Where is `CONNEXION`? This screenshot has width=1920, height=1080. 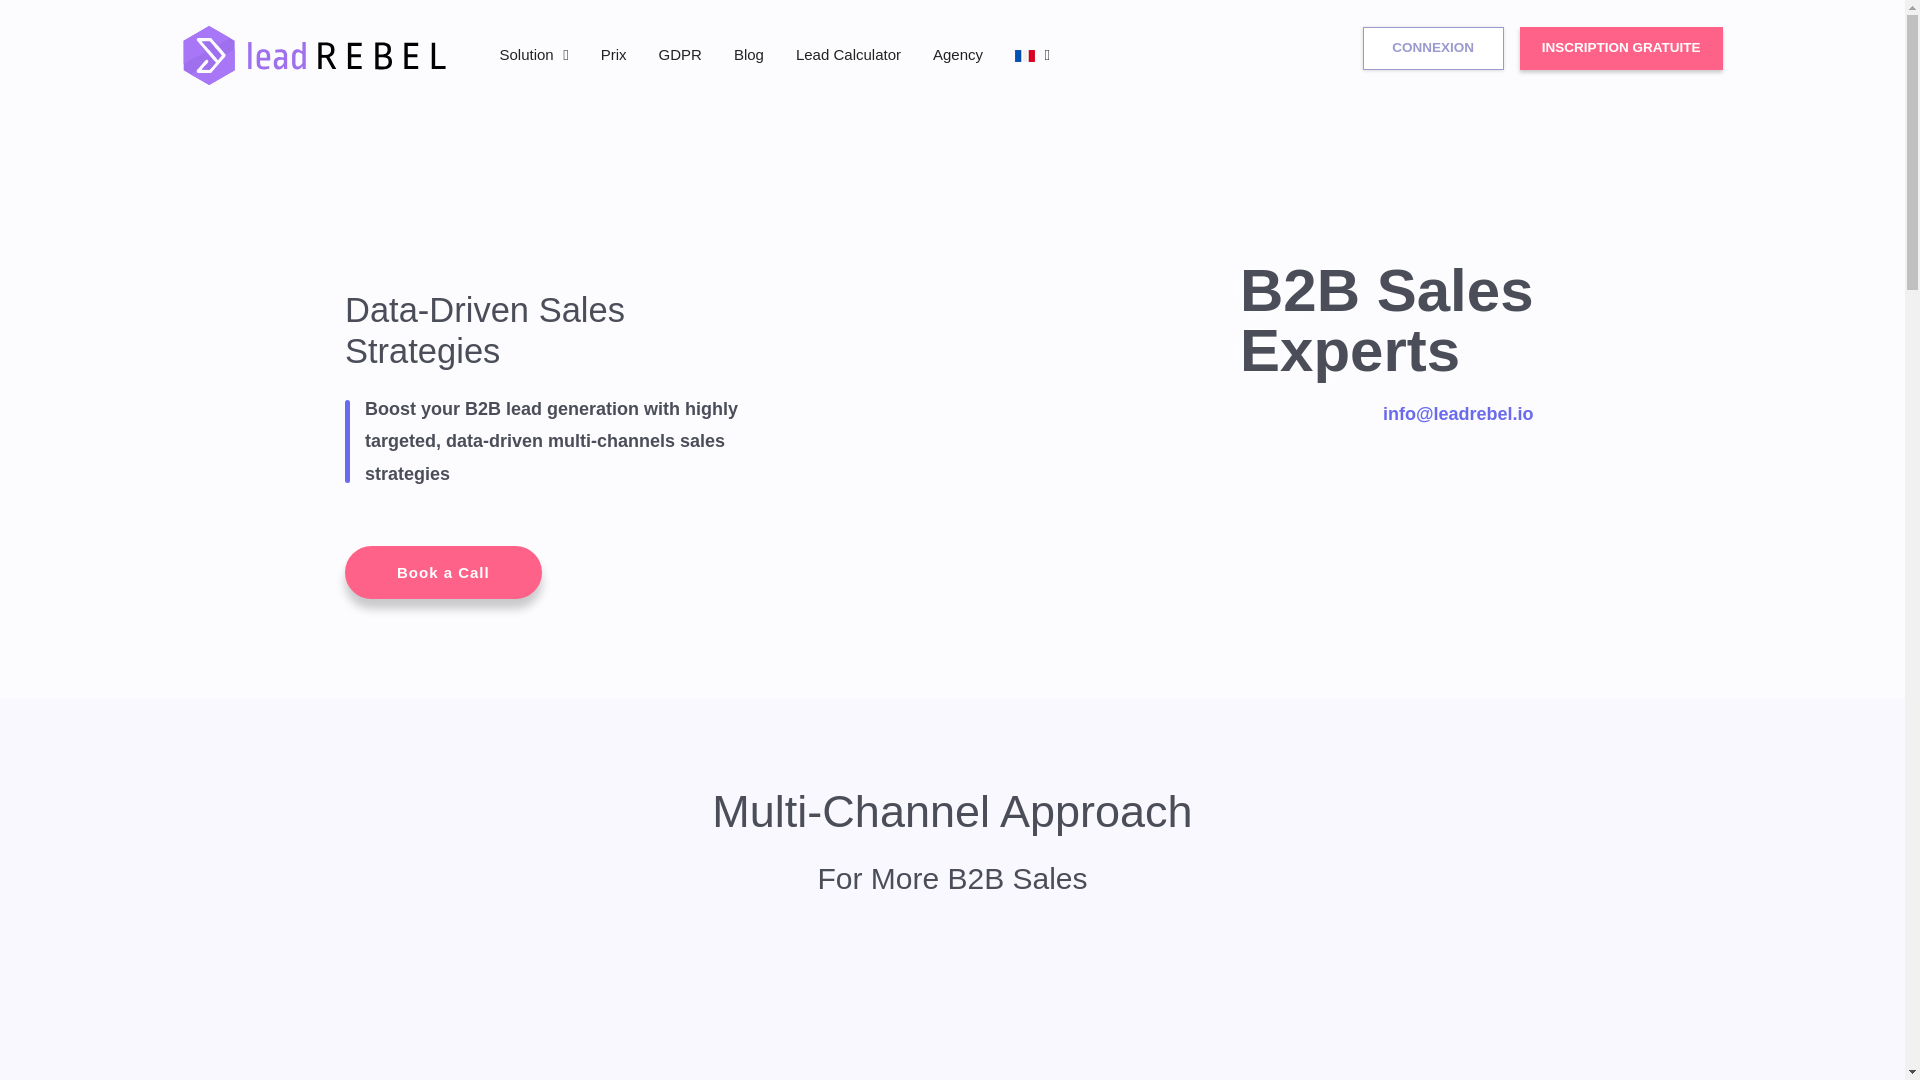
CONNEXION is located at coordinates (1433, 48).